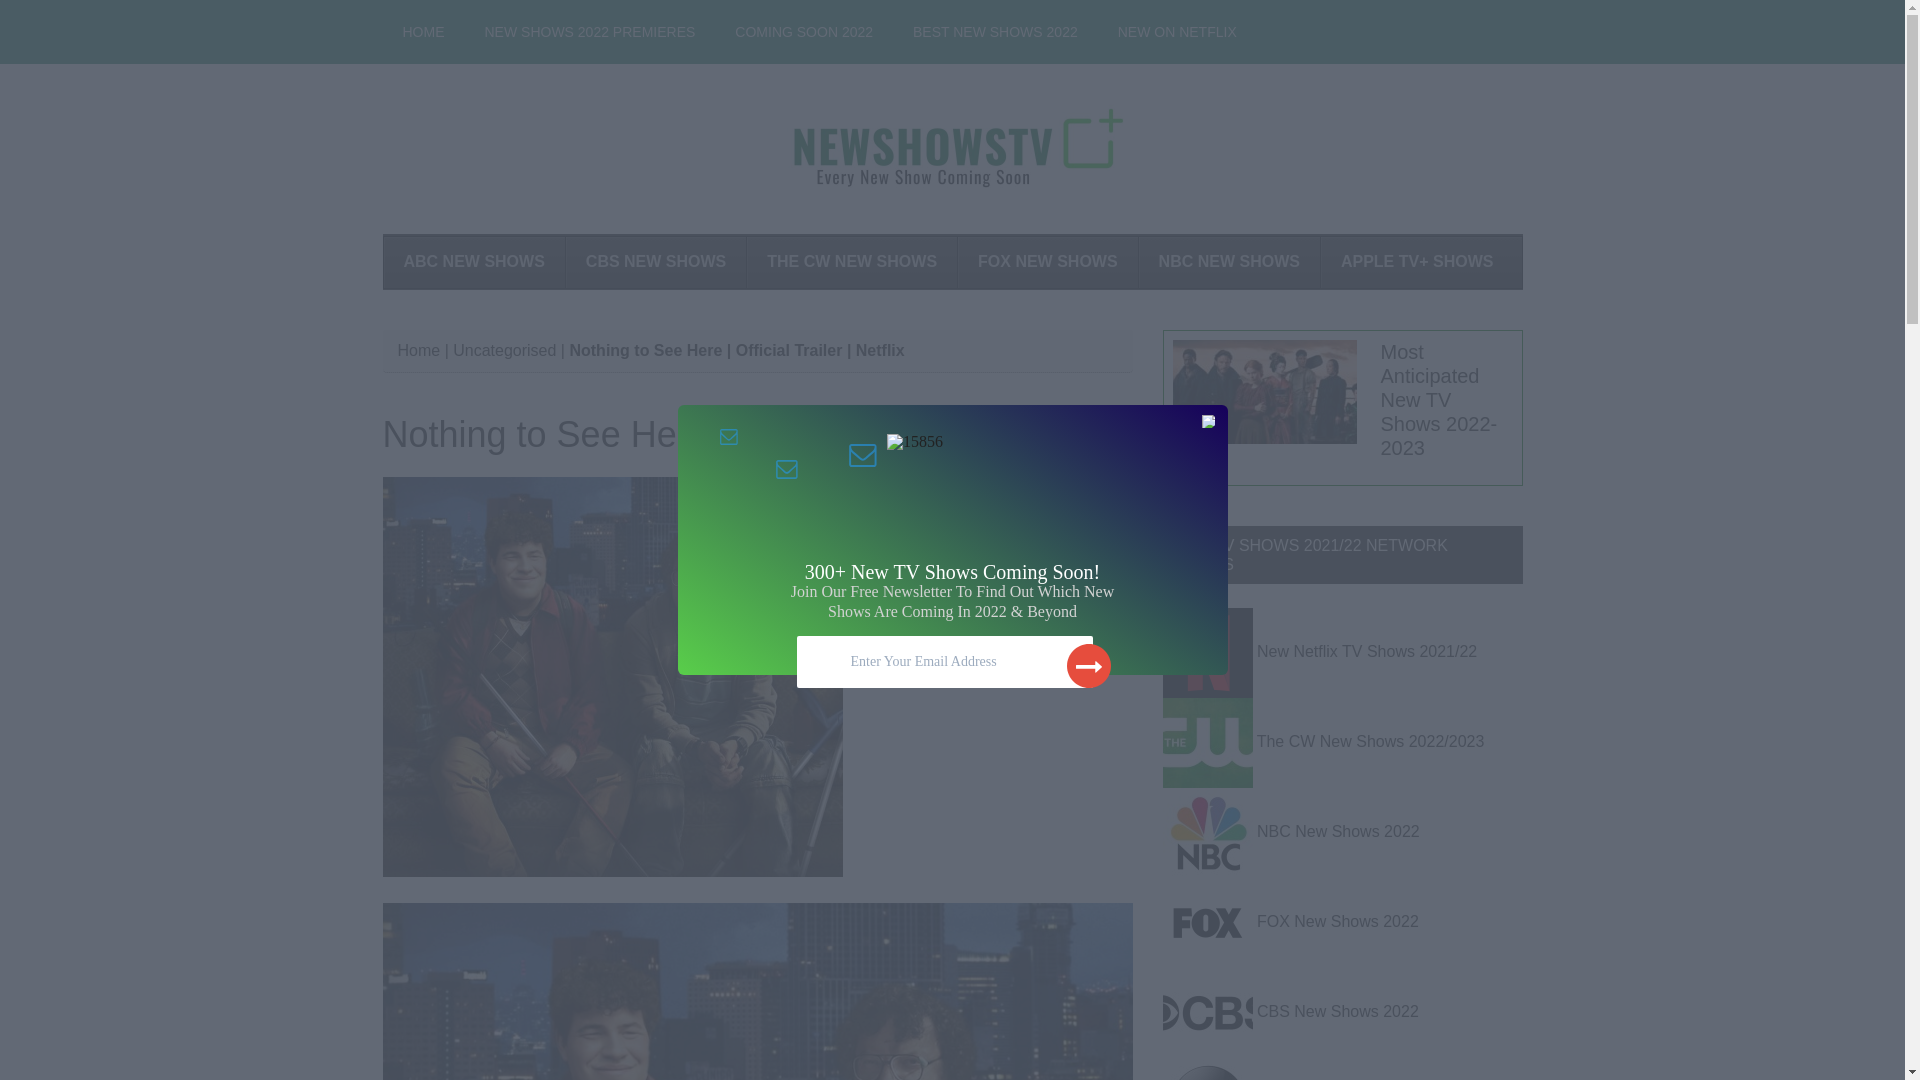  What do you see at coordinates (1438, 400) in the screenshot?
I see `Most Anticipated New TV Shows 2022-2023` at bounding box center [1438, 400].